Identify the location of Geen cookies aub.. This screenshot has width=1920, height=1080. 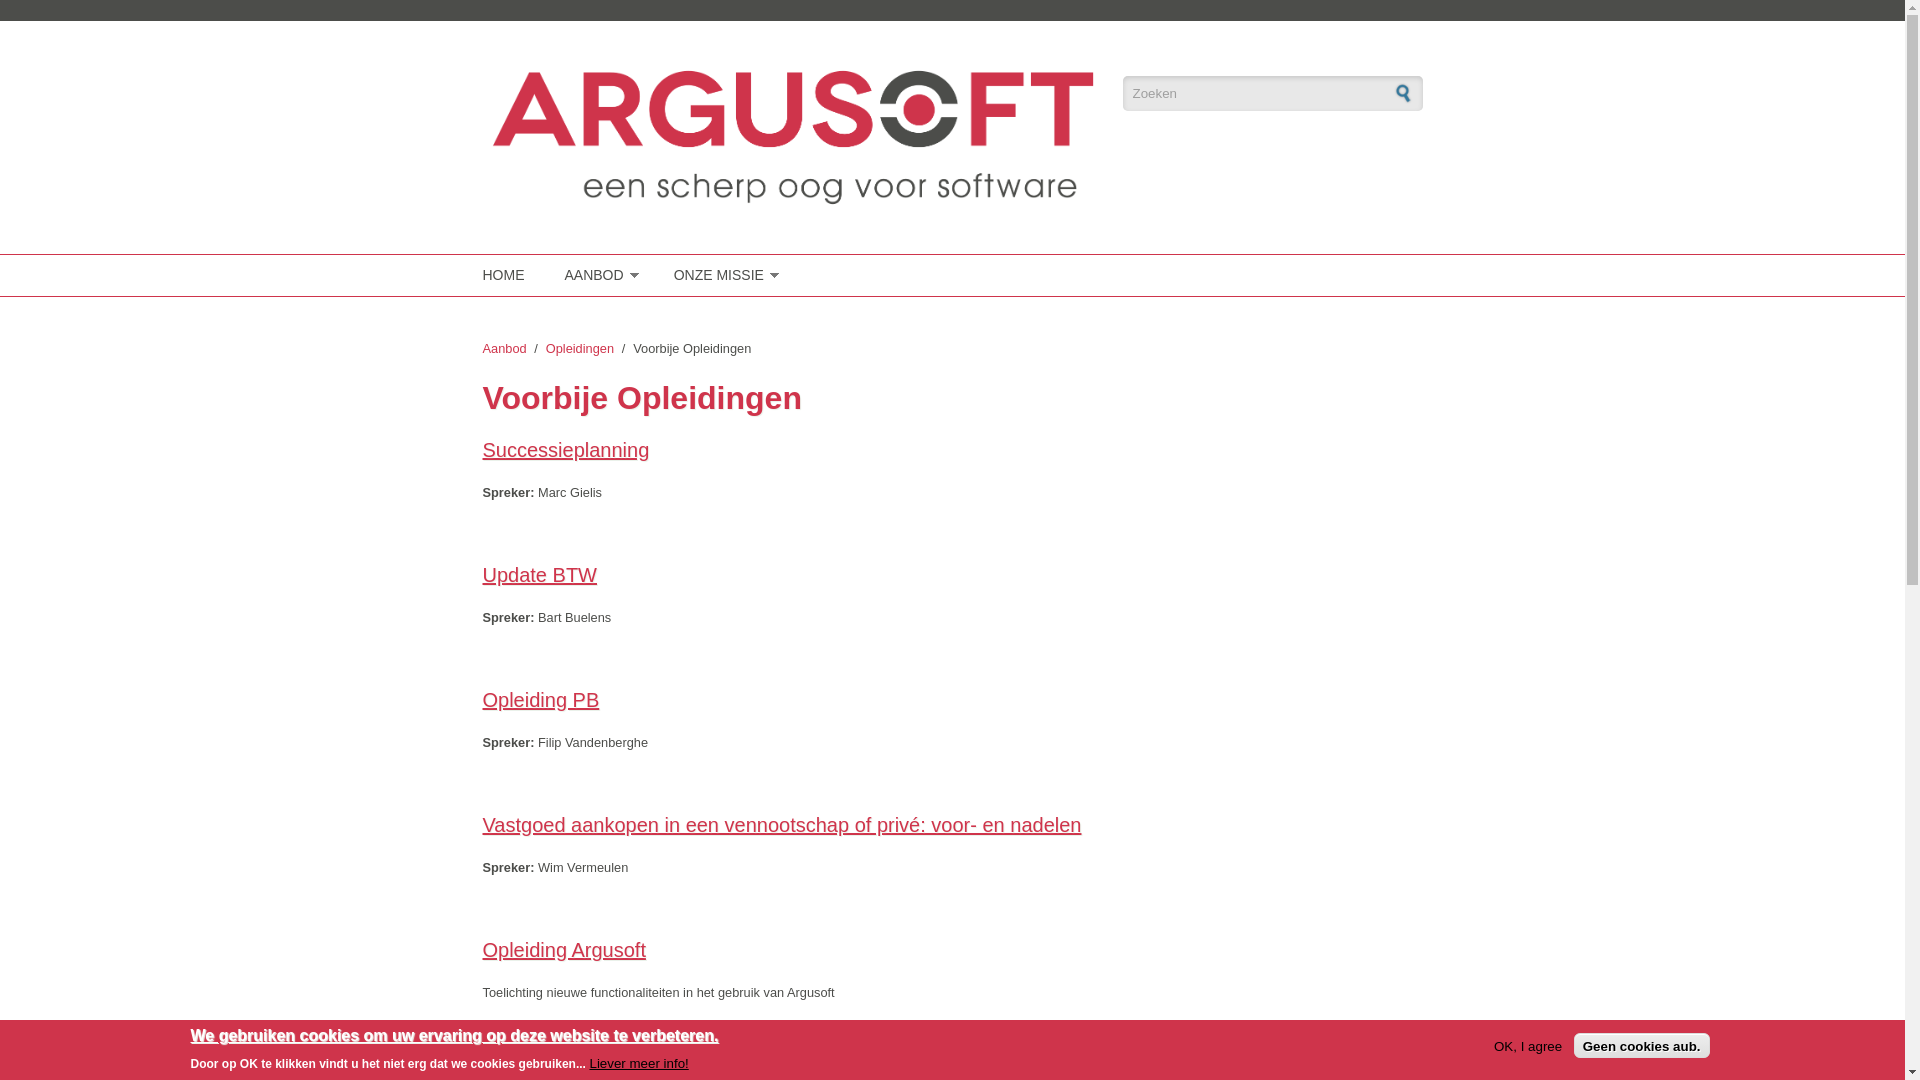
(1642, 1046).